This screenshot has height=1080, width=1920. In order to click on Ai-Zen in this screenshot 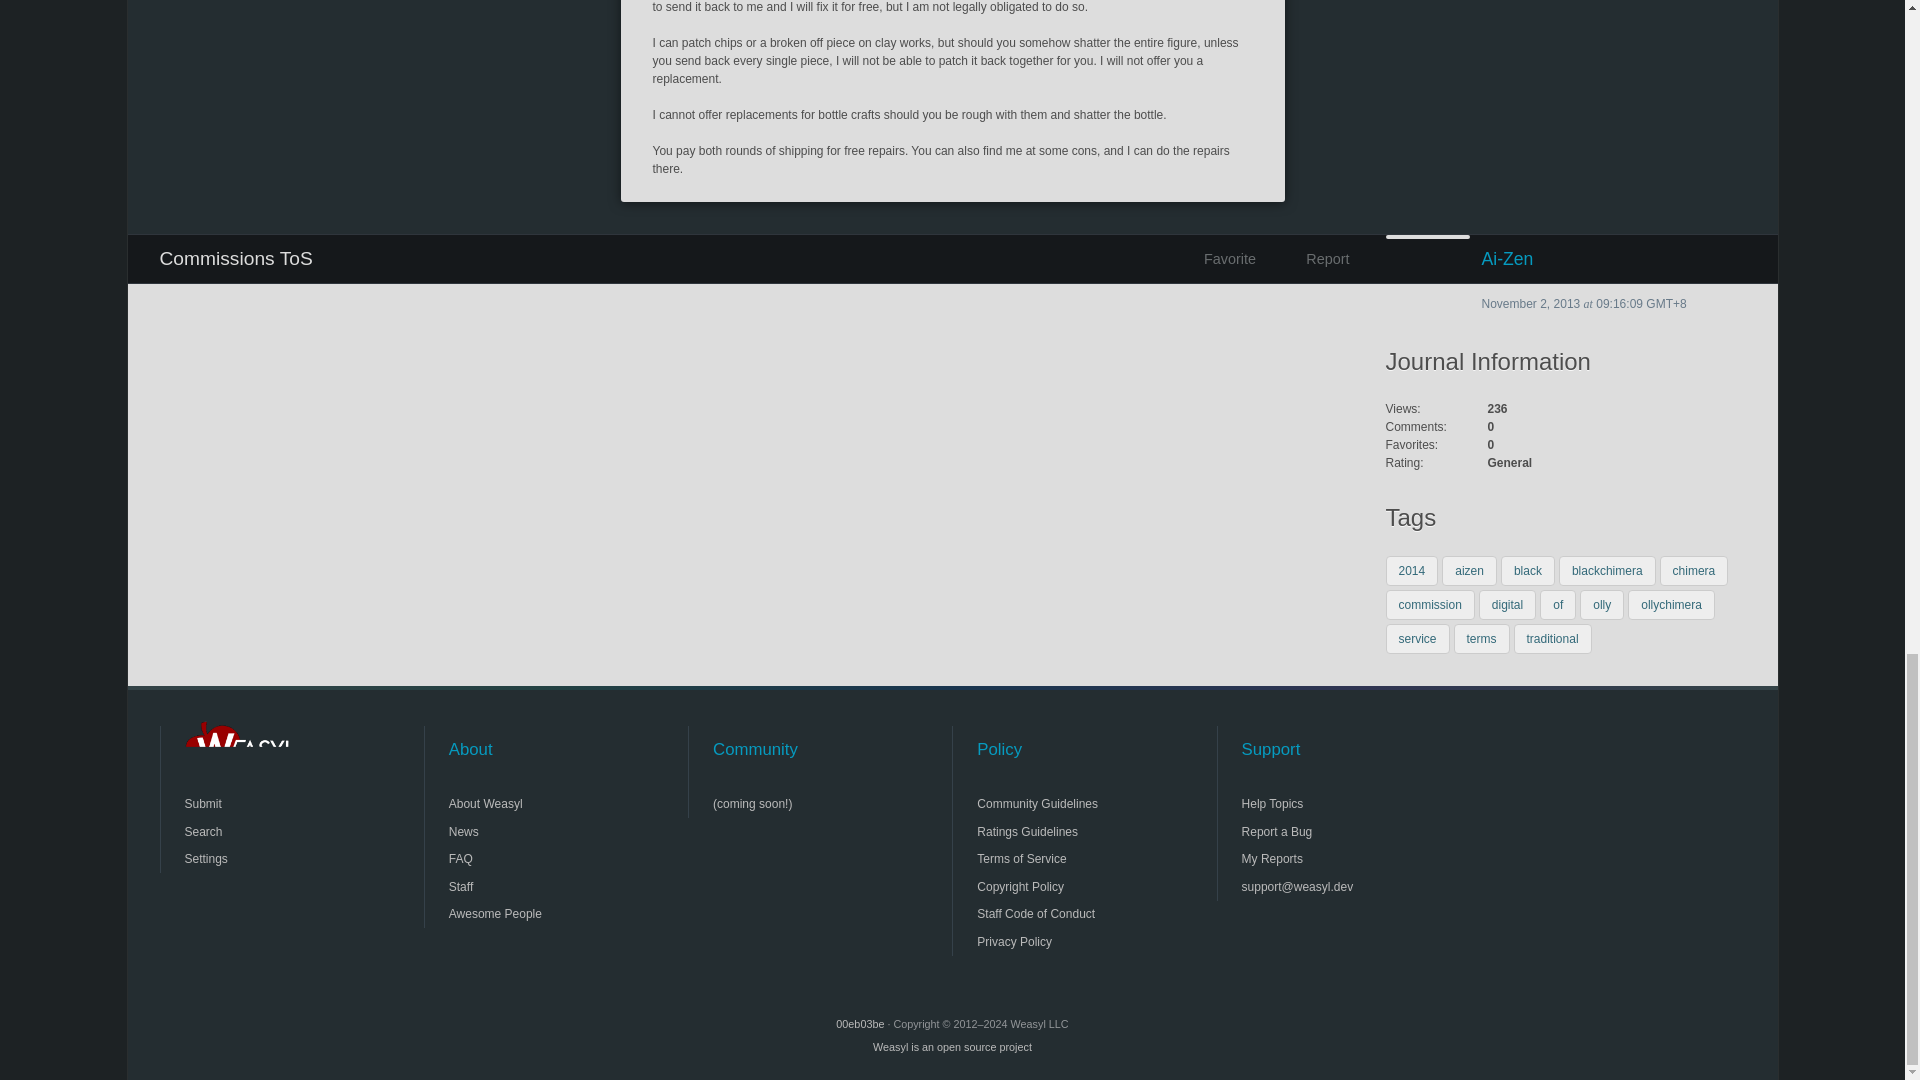, I will do `click(1566, 258)`.